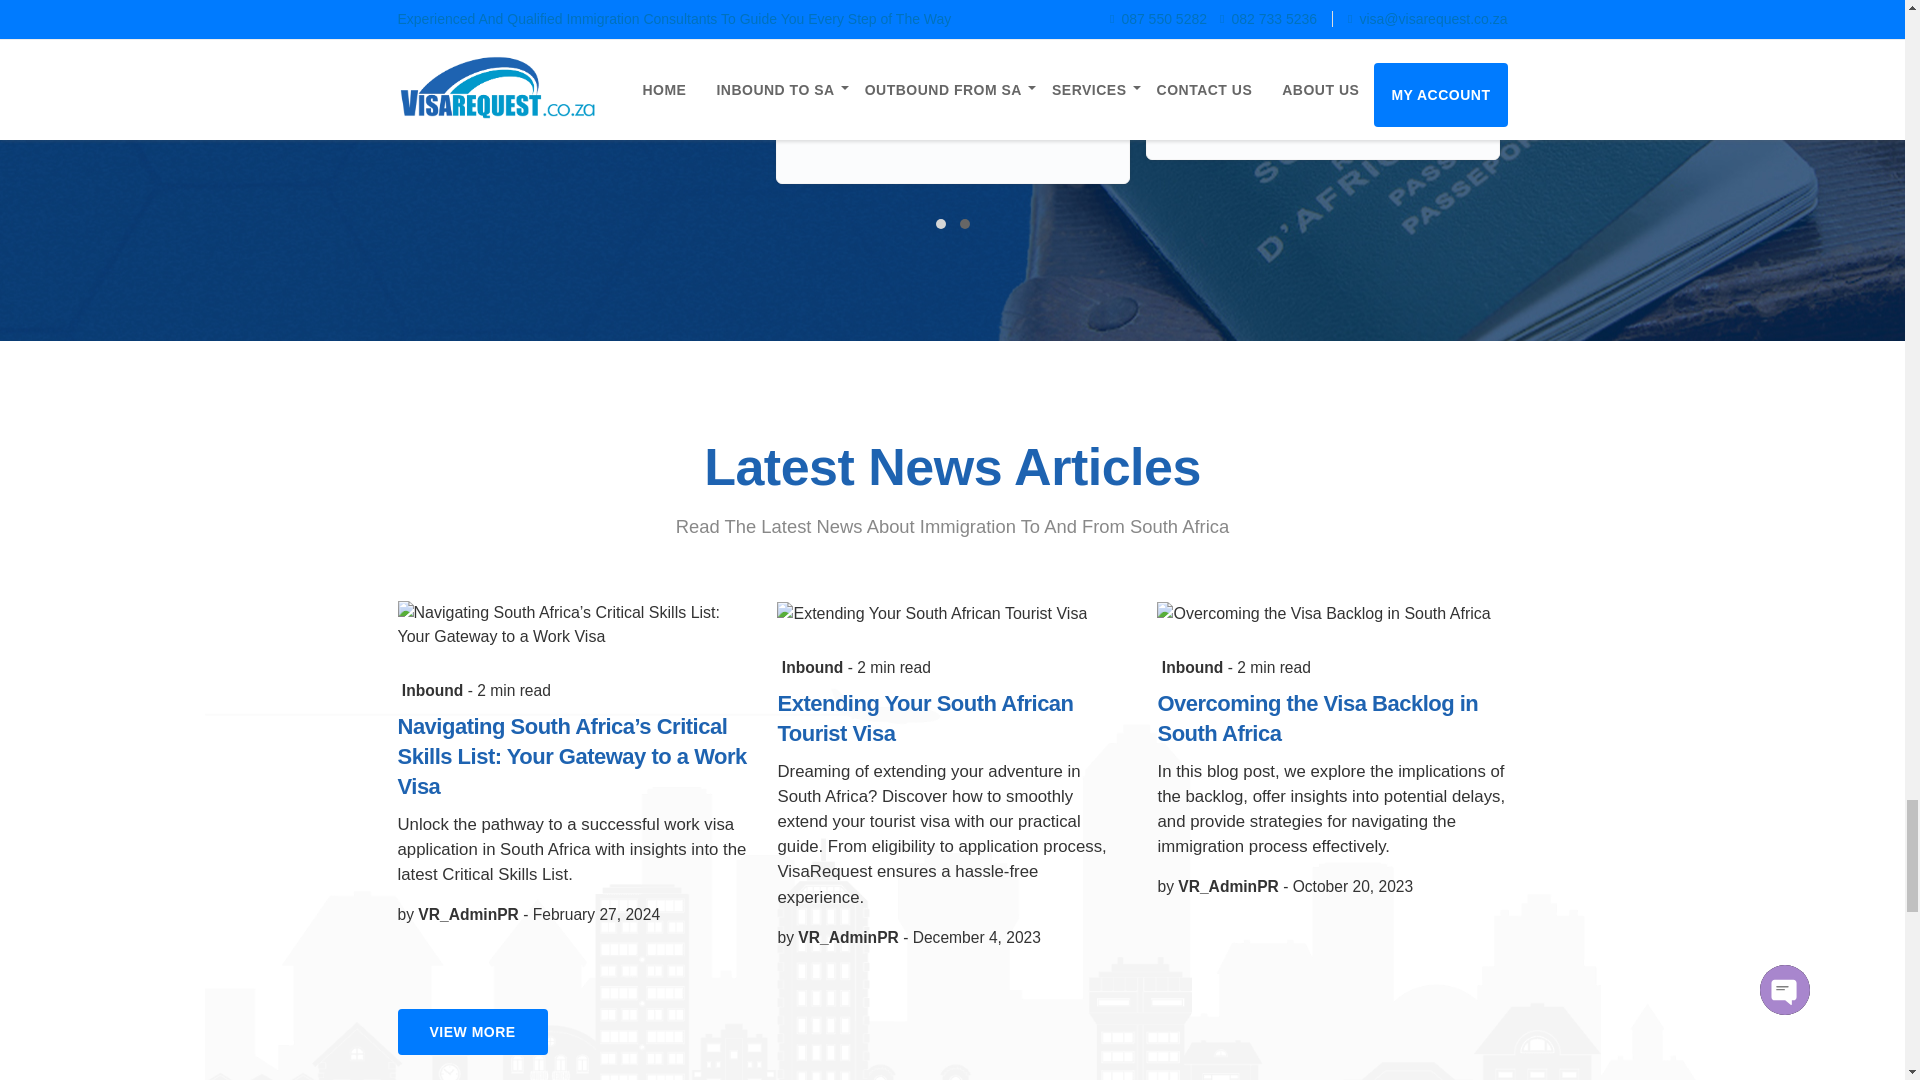  What do you see at coordinates (472, 1032) in the screenshot?
I see `View More` at bounding box center [472, 1032].